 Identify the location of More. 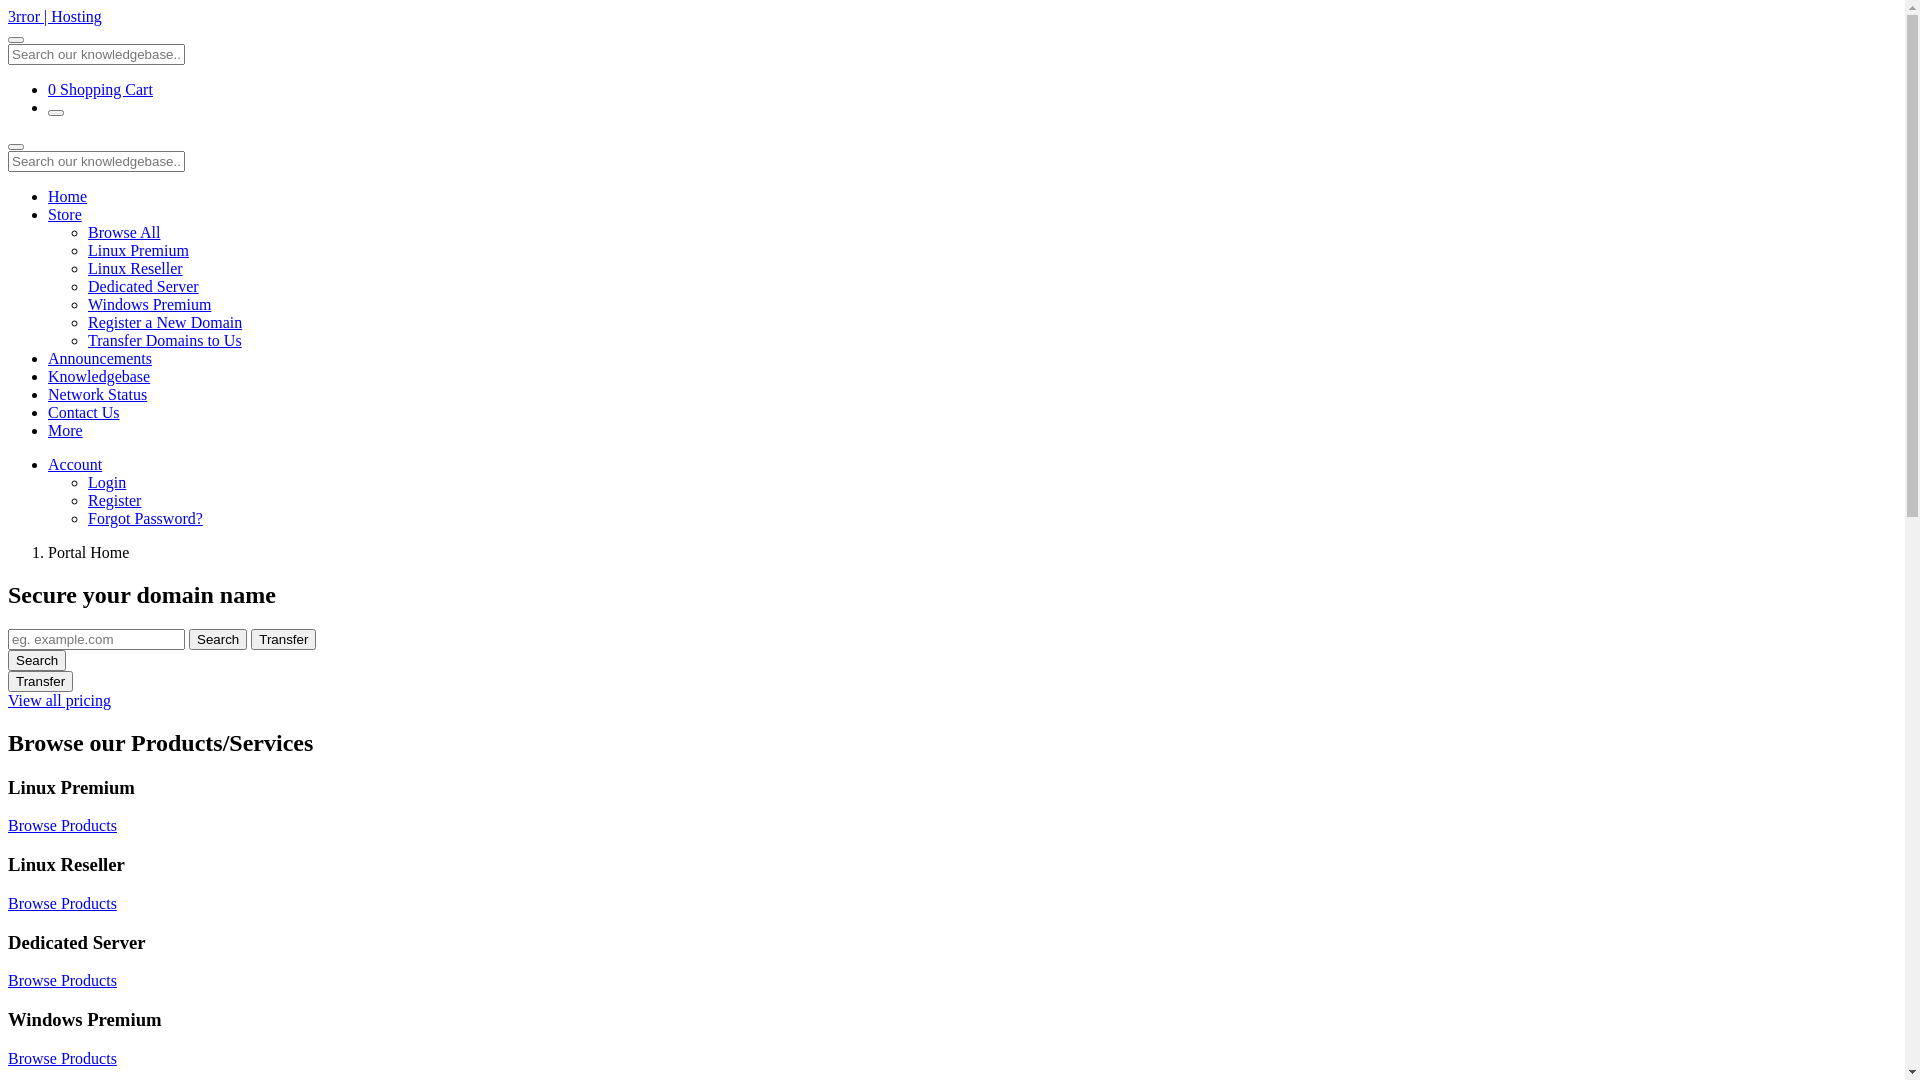
(66, 430).